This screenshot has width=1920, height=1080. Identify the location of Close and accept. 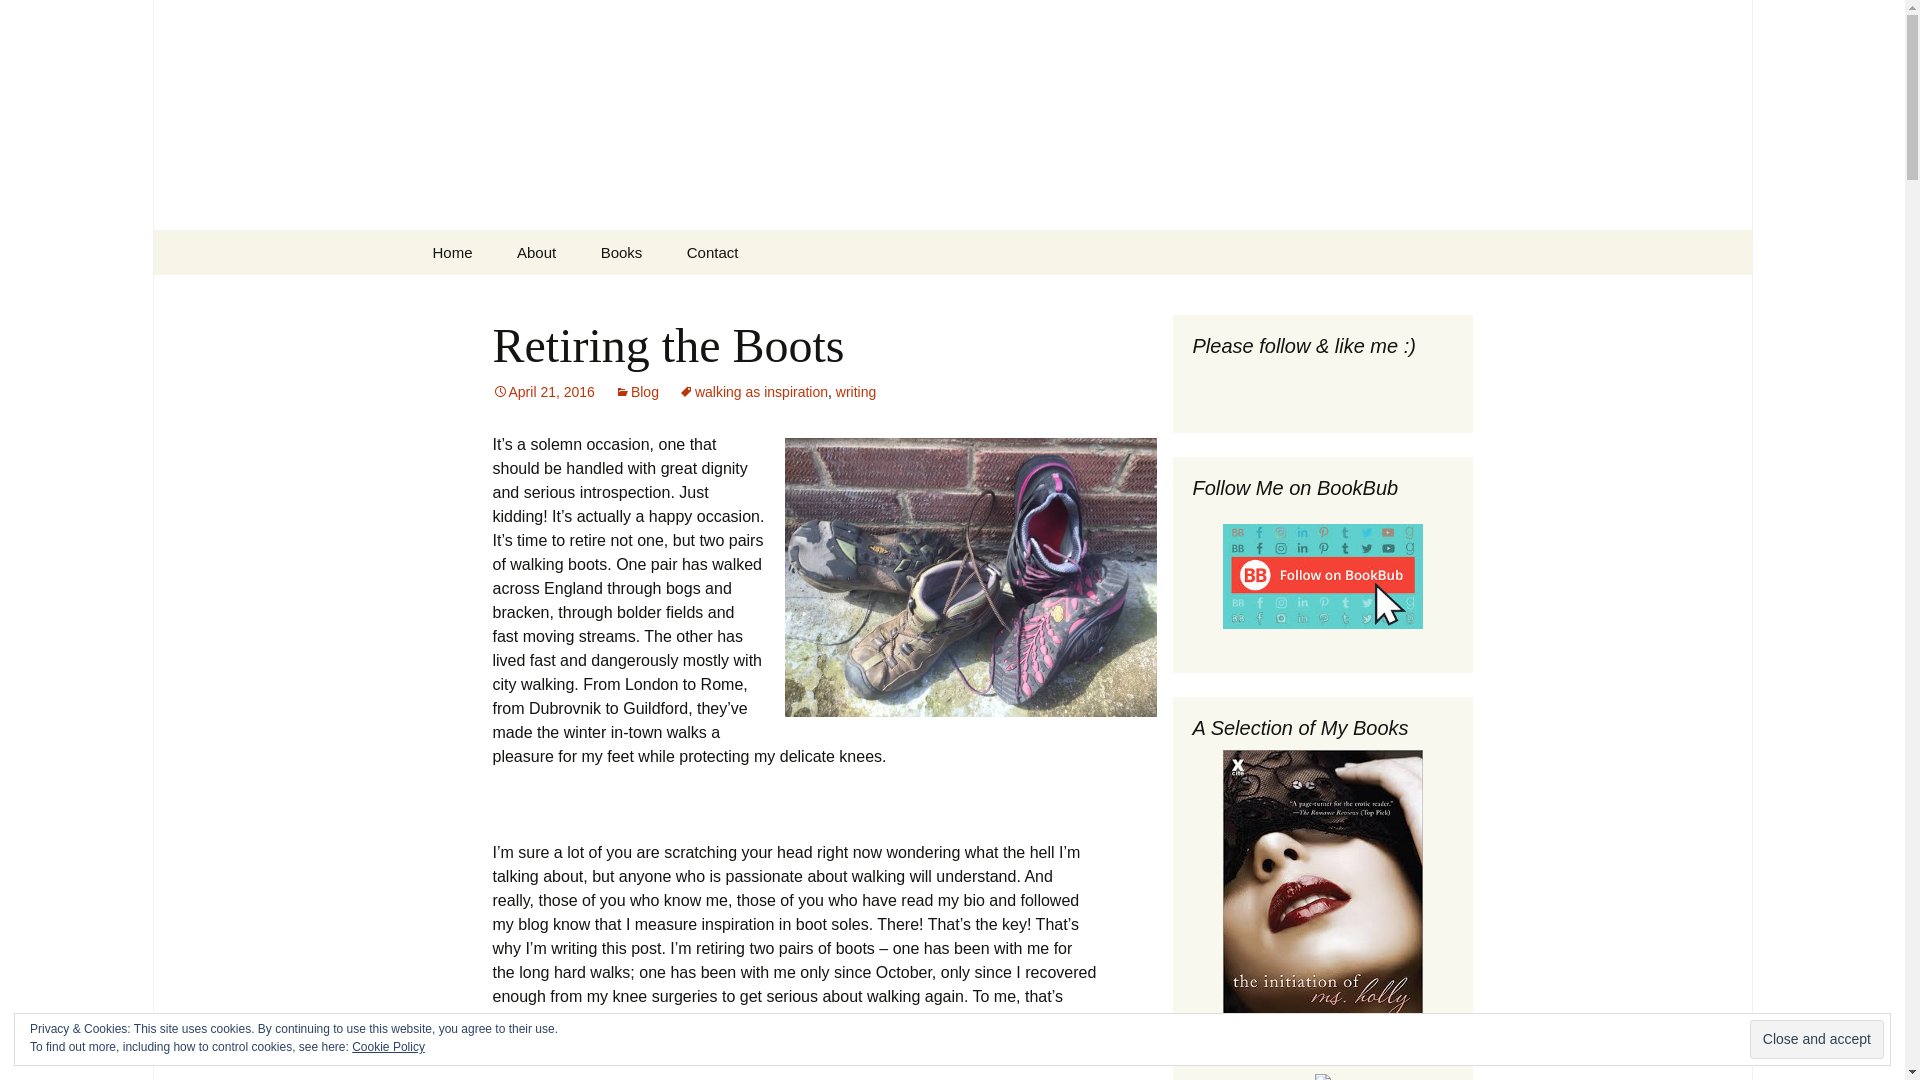
(1816, 1039).